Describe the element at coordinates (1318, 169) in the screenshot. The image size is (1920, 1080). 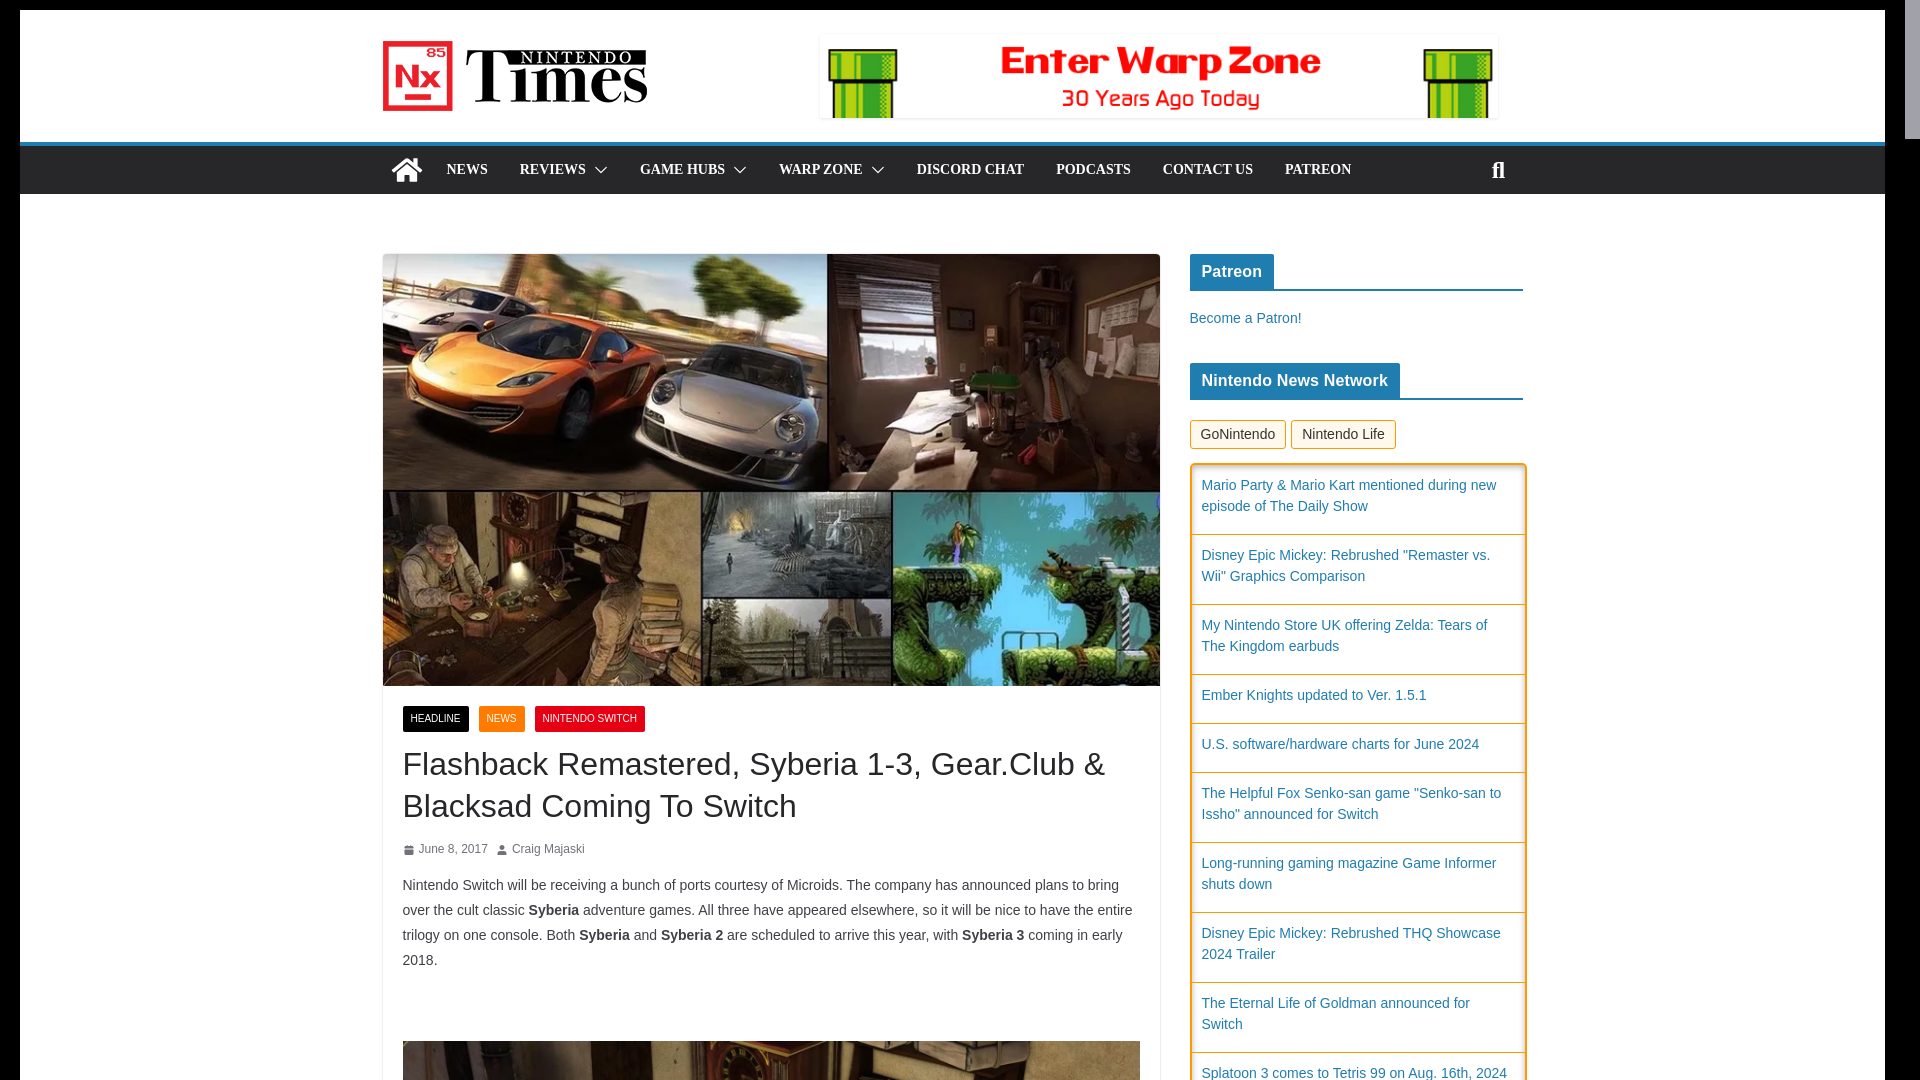
I see `PATREON` at that location.